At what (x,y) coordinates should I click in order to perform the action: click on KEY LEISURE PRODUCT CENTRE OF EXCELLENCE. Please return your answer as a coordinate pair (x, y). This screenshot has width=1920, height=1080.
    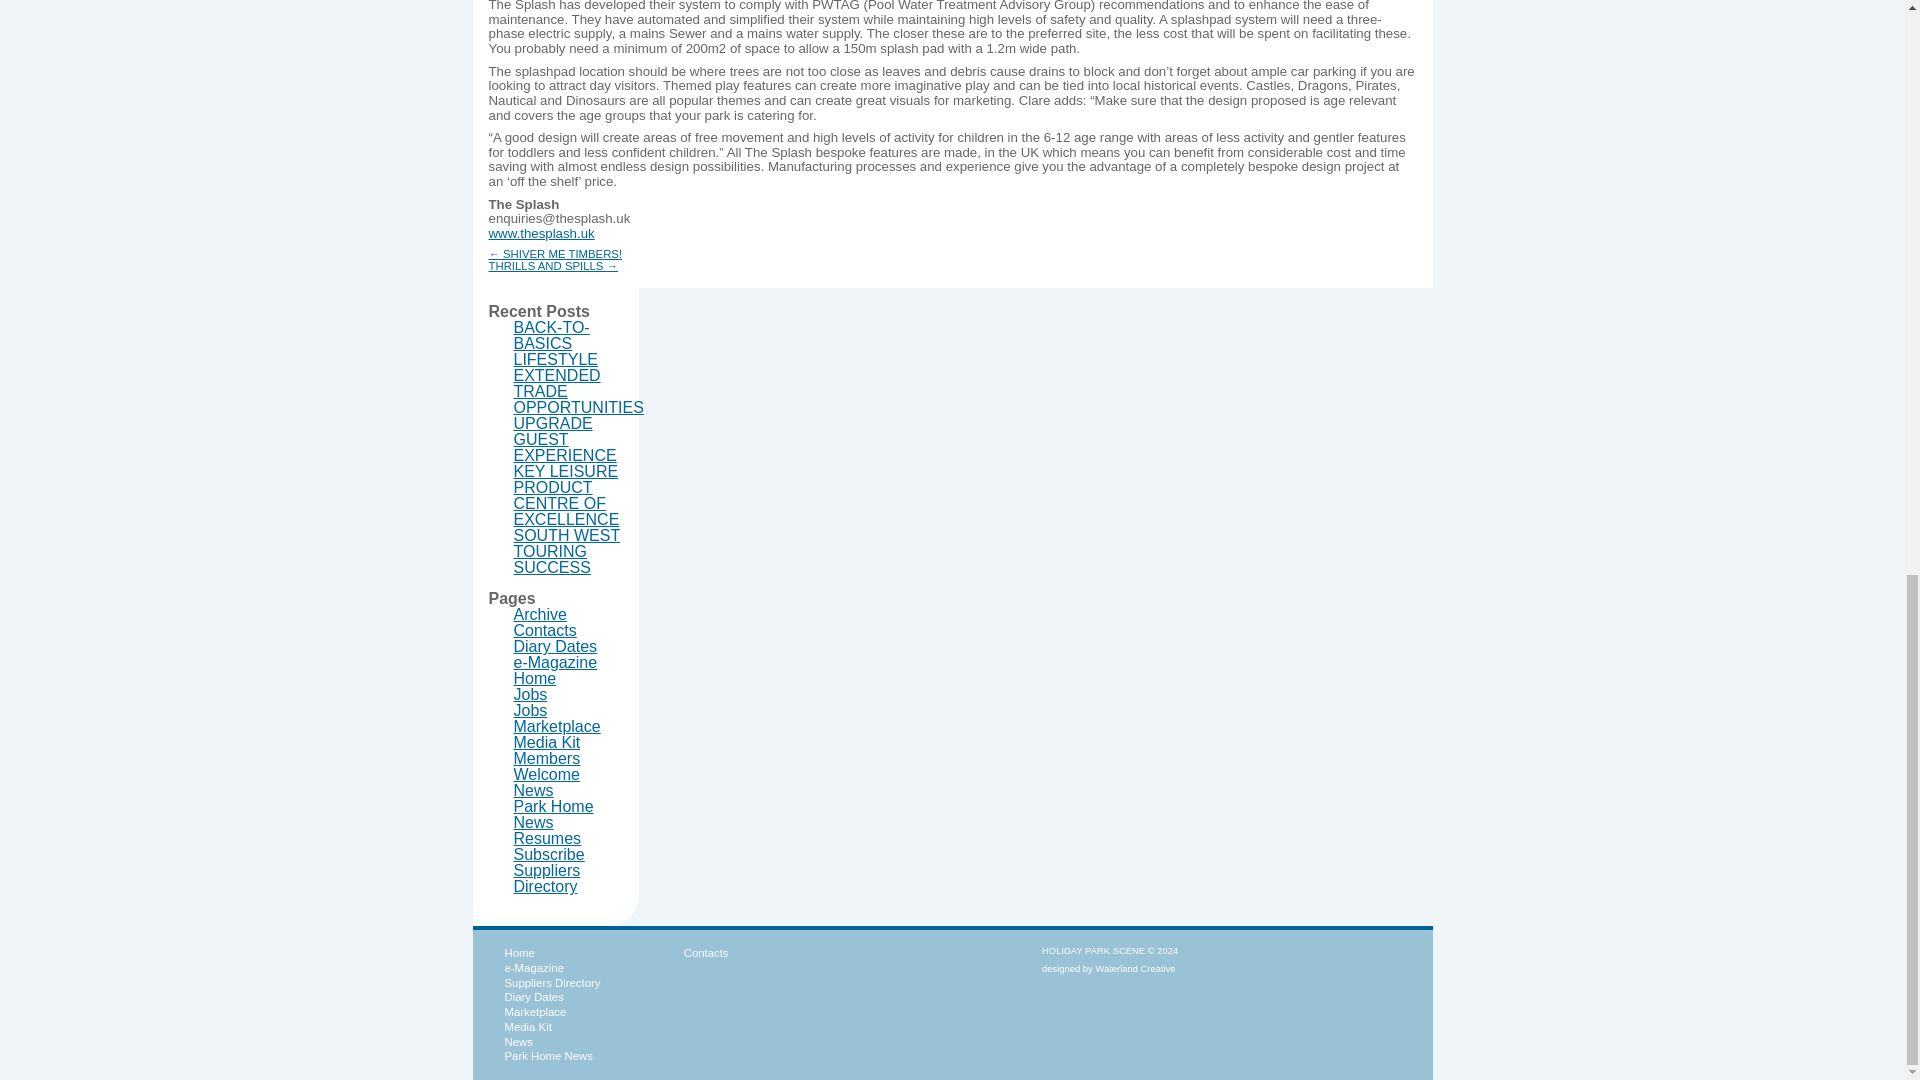
    Looking at the image, I should click on (567, 496).